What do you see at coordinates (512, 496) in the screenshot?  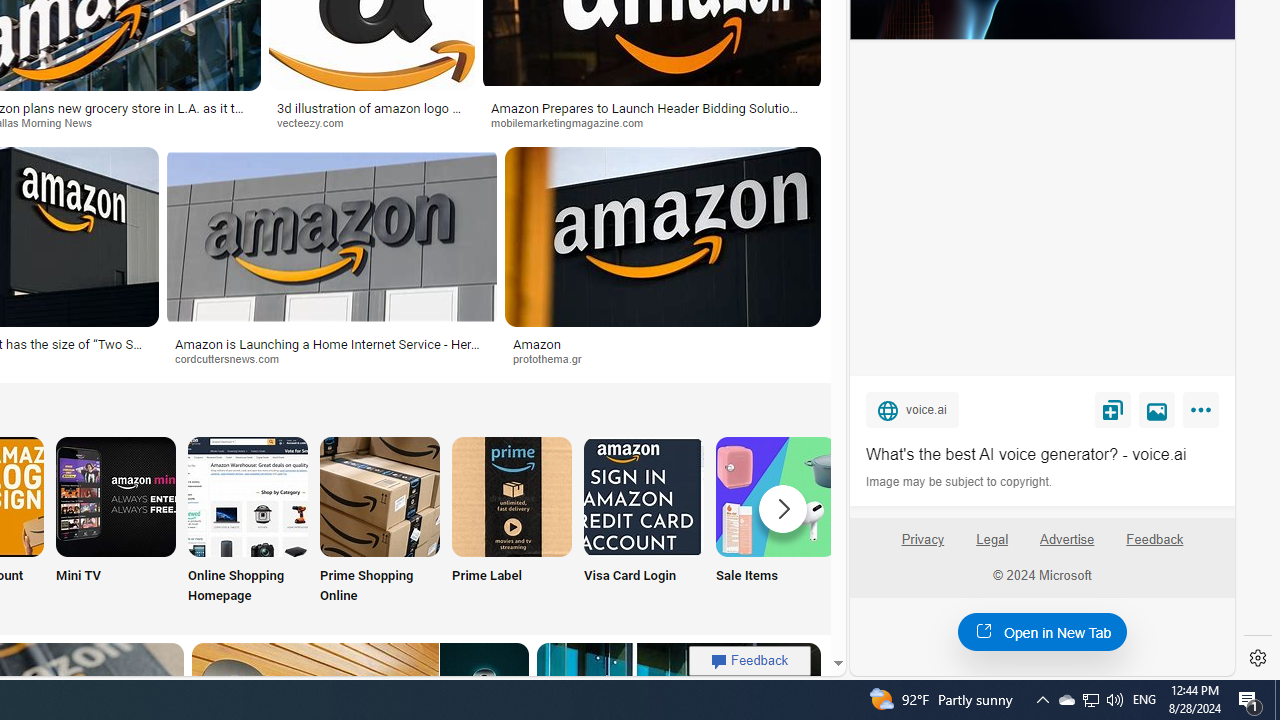 I see `Amazon Prime Label` at bounding box center [512, 496].